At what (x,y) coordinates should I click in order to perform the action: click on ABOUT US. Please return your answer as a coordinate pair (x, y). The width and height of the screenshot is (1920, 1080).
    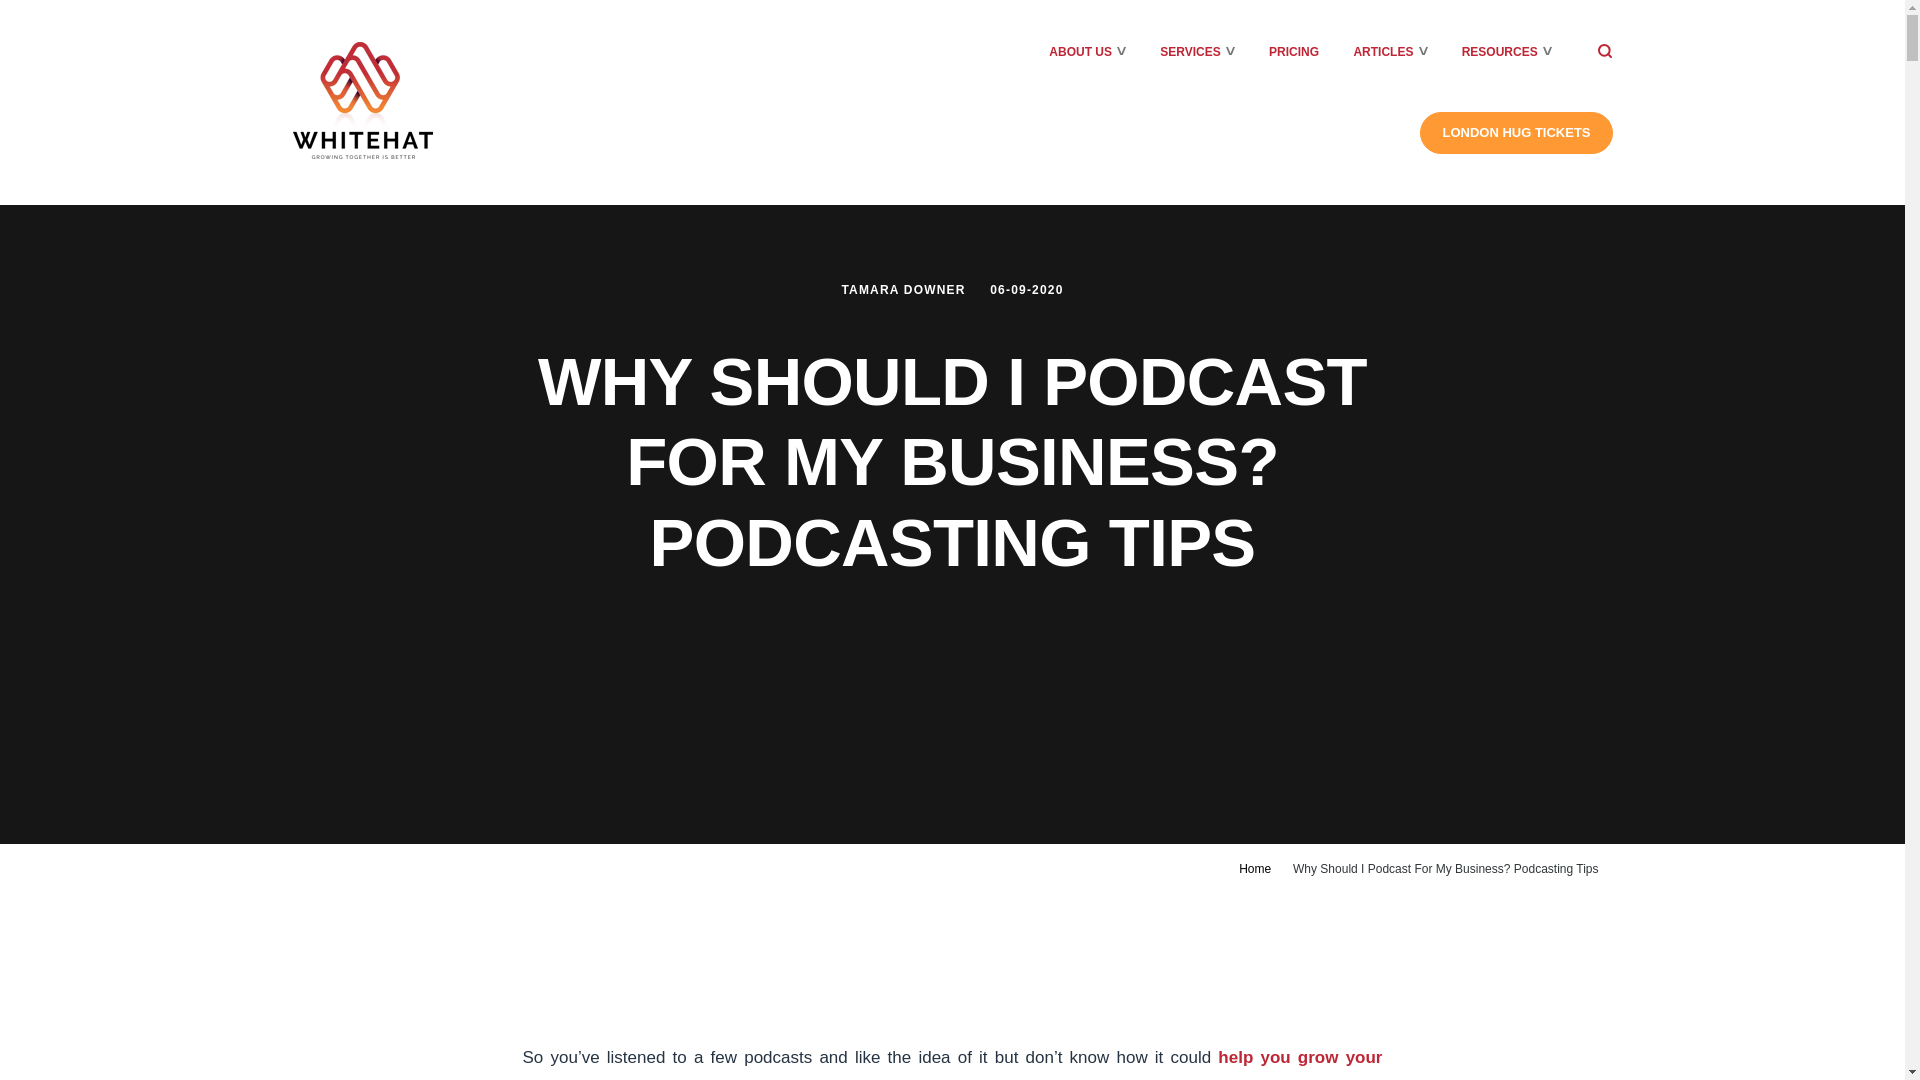
    Looking at the image, I should click on (1080, 52).